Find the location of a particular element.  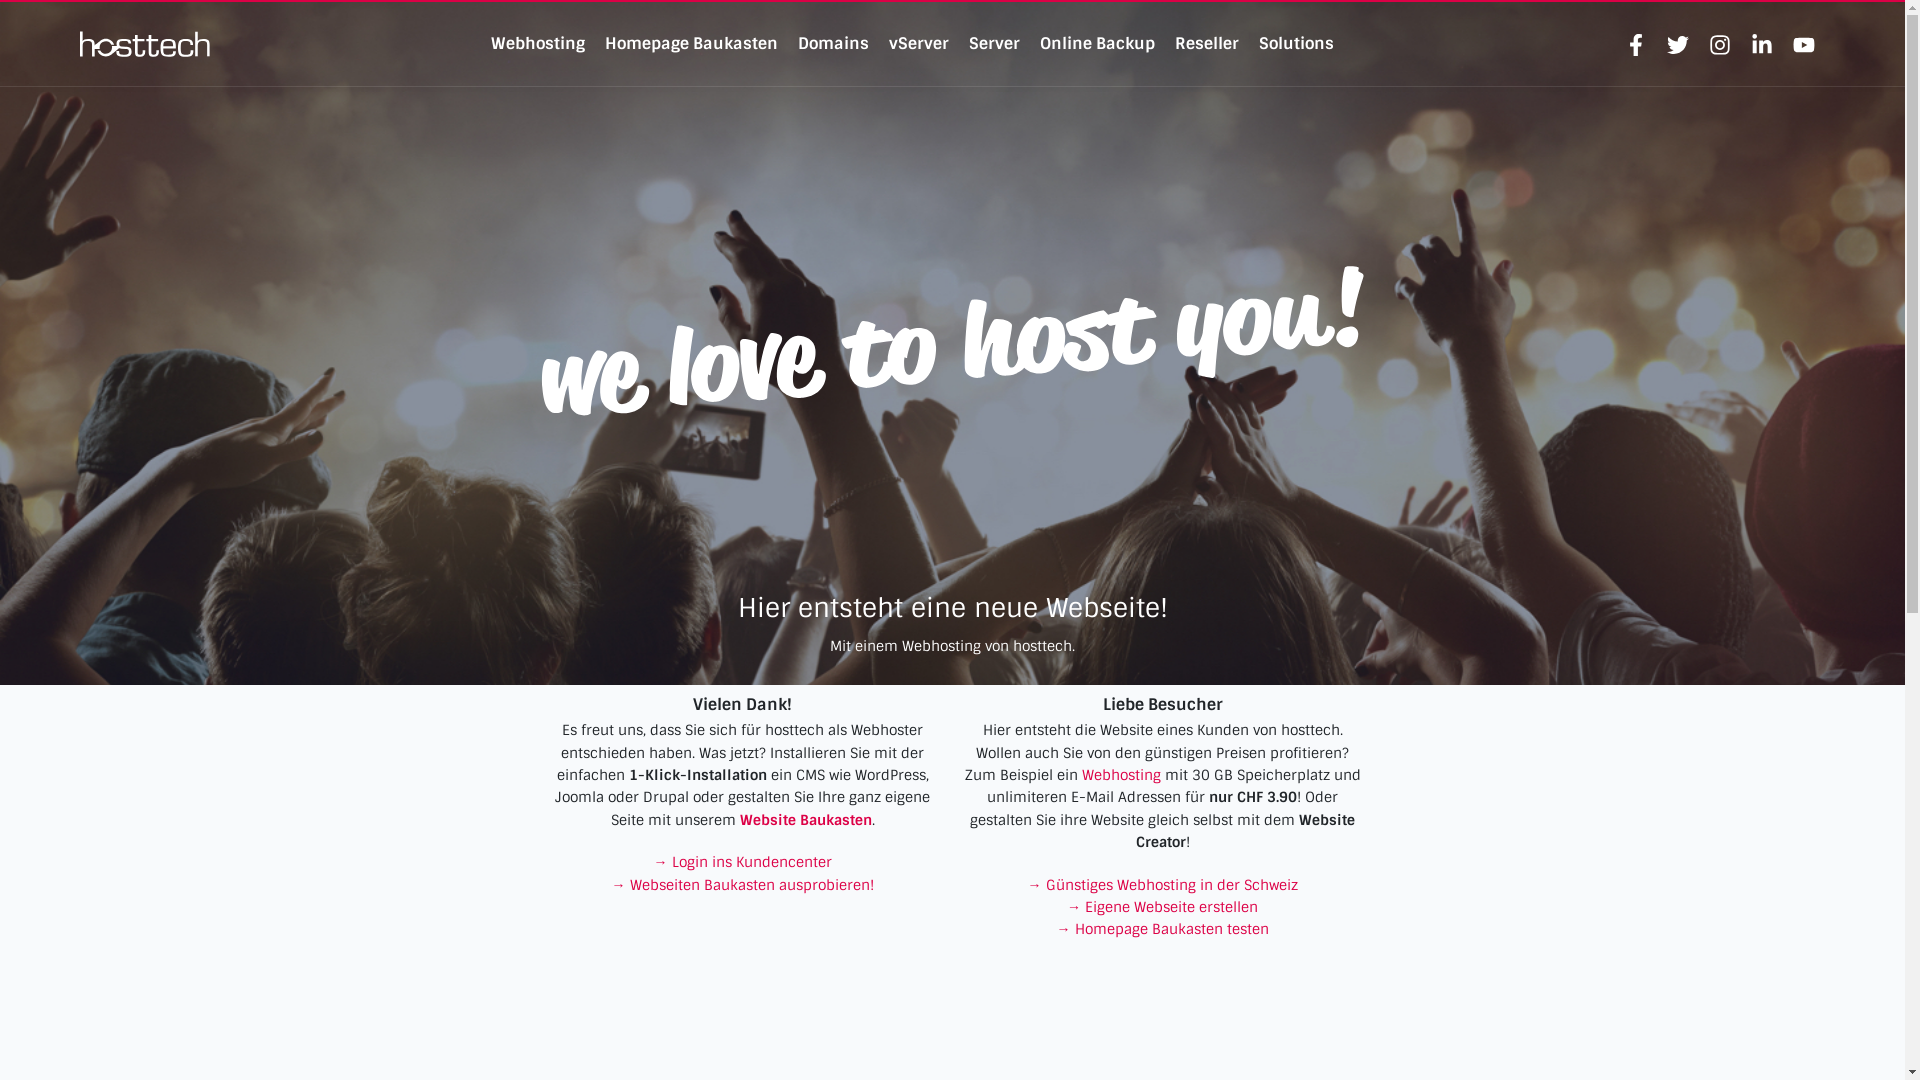

Webhosting is located at coordinates (538, 44).